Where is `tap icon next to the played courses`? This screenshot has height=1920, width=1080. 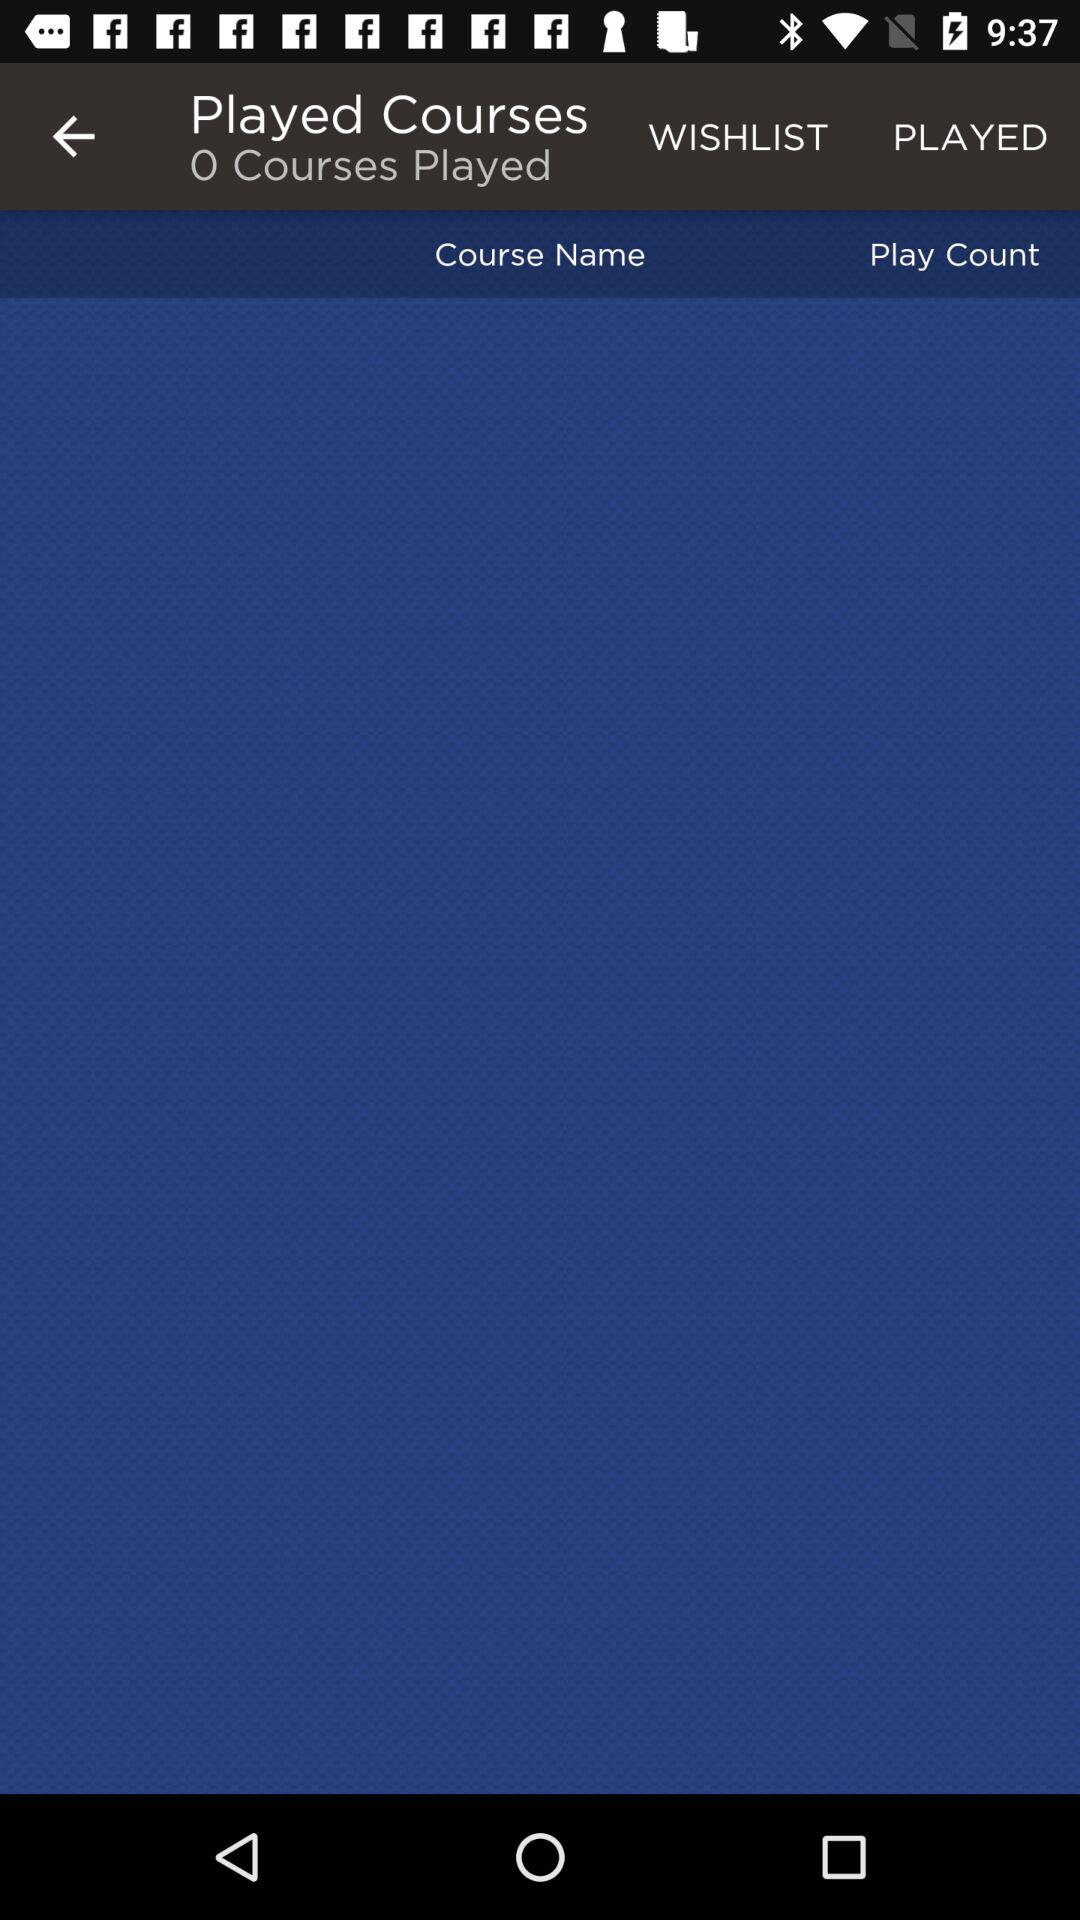 tap icon next to the played courses is located at coordinates (73, 136).